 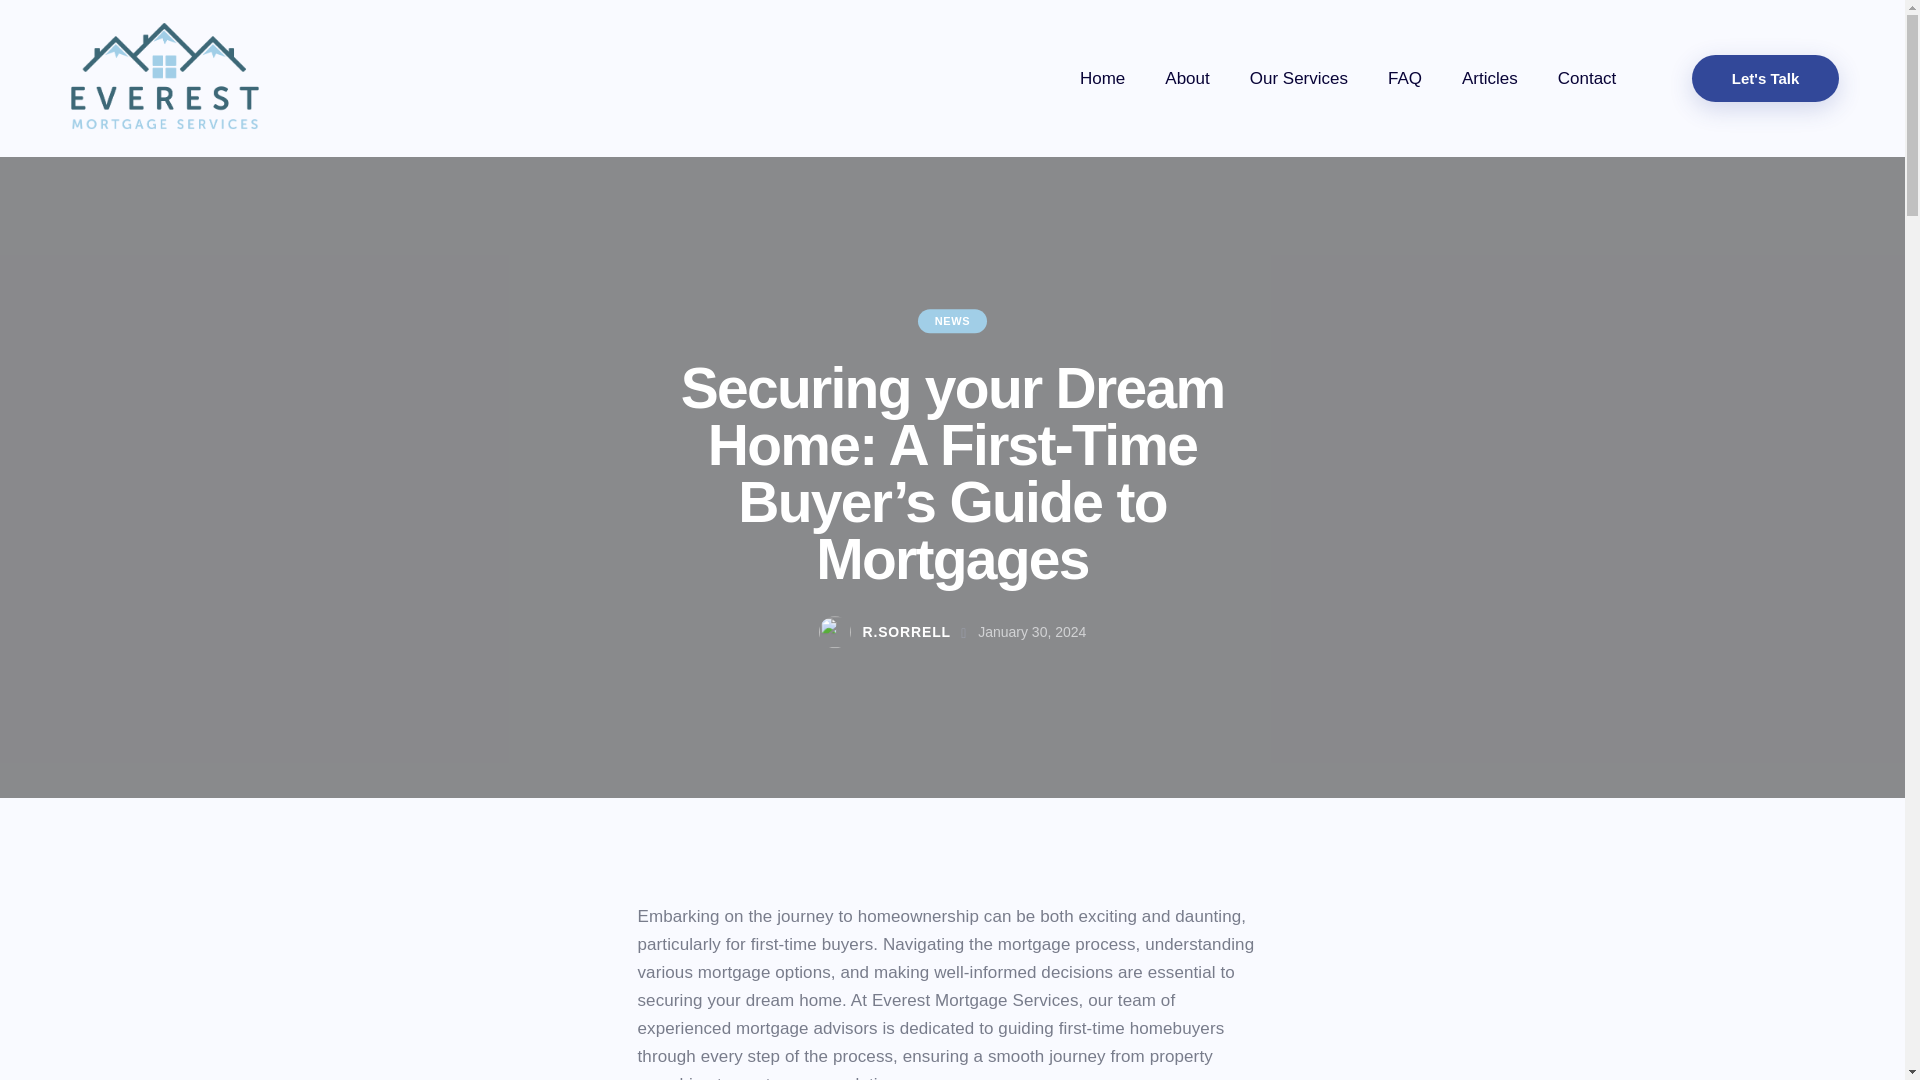 What do you see at coordinates (1102, 78) in the screenshot?
I see `Home` at bounding box center [1102, 78].